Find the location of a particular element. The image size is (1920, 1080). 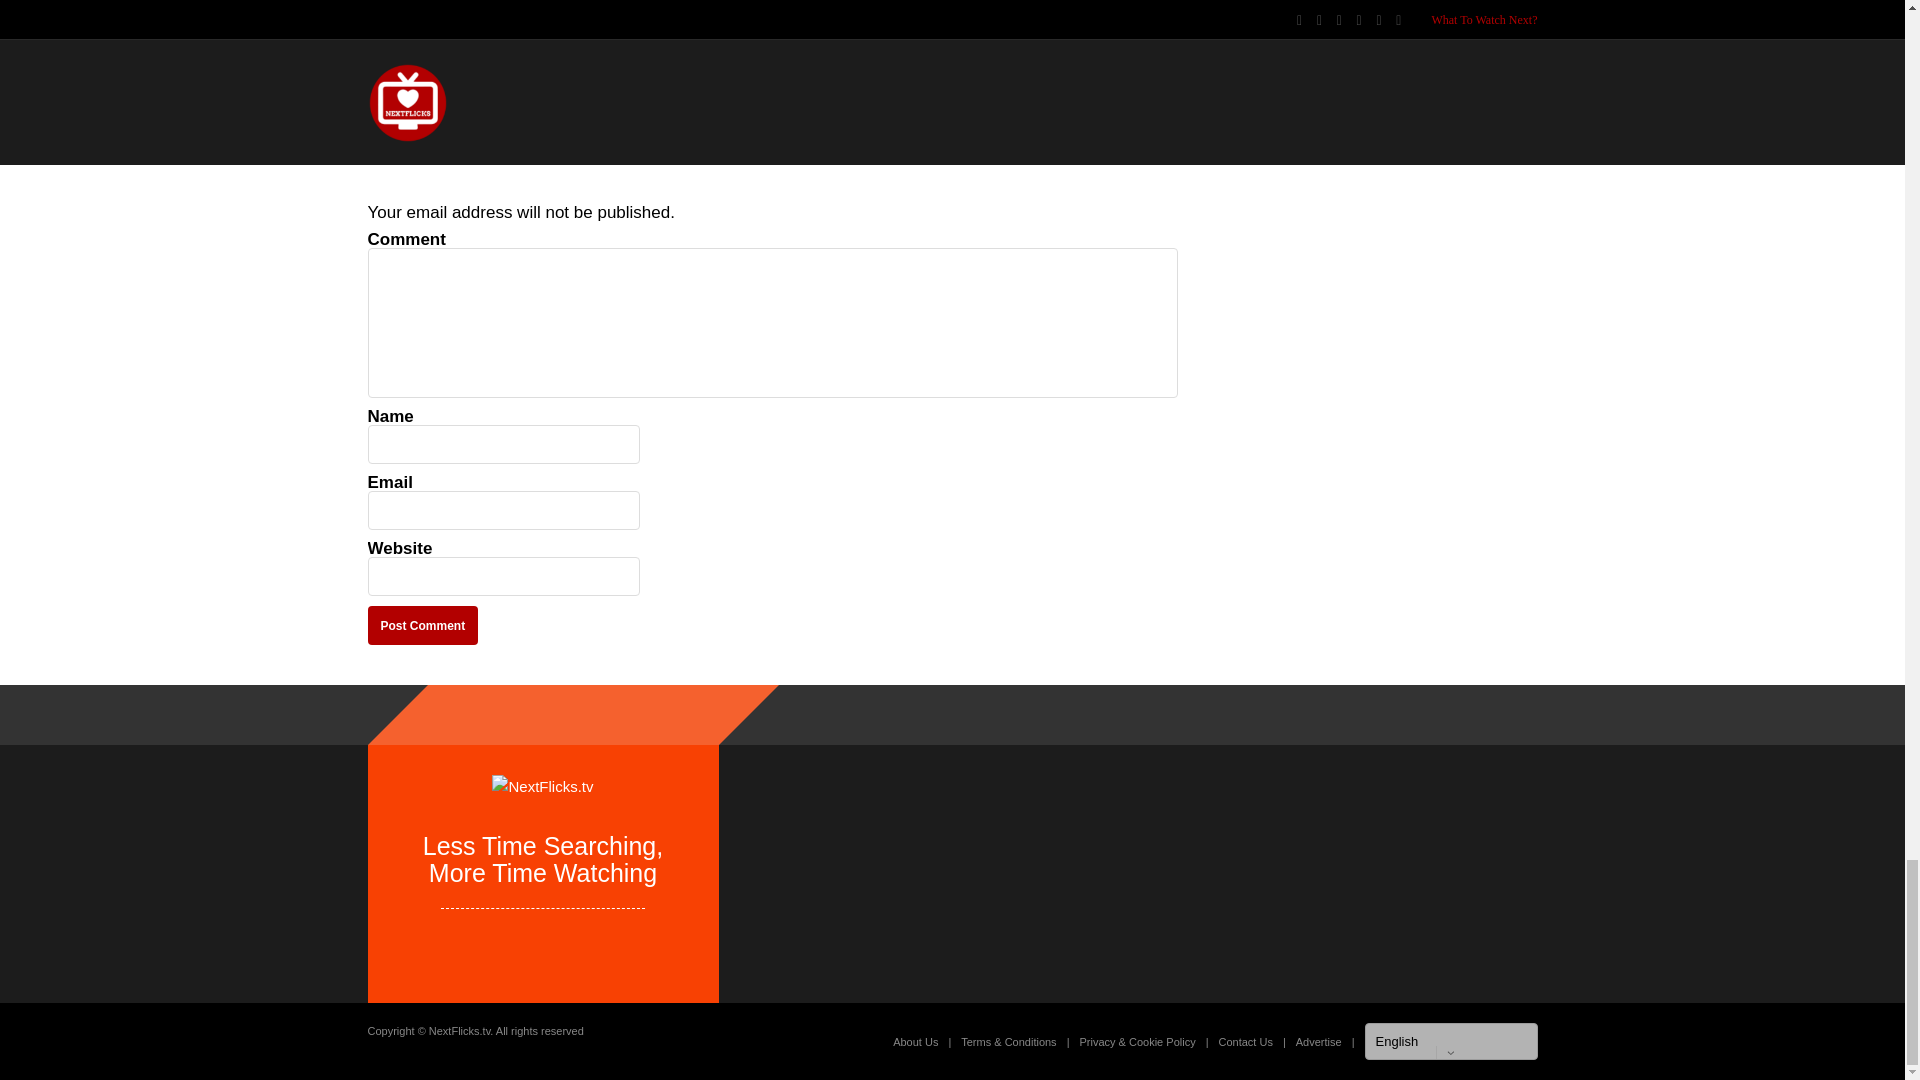

Post Comment is located at coordinates (423, 624).